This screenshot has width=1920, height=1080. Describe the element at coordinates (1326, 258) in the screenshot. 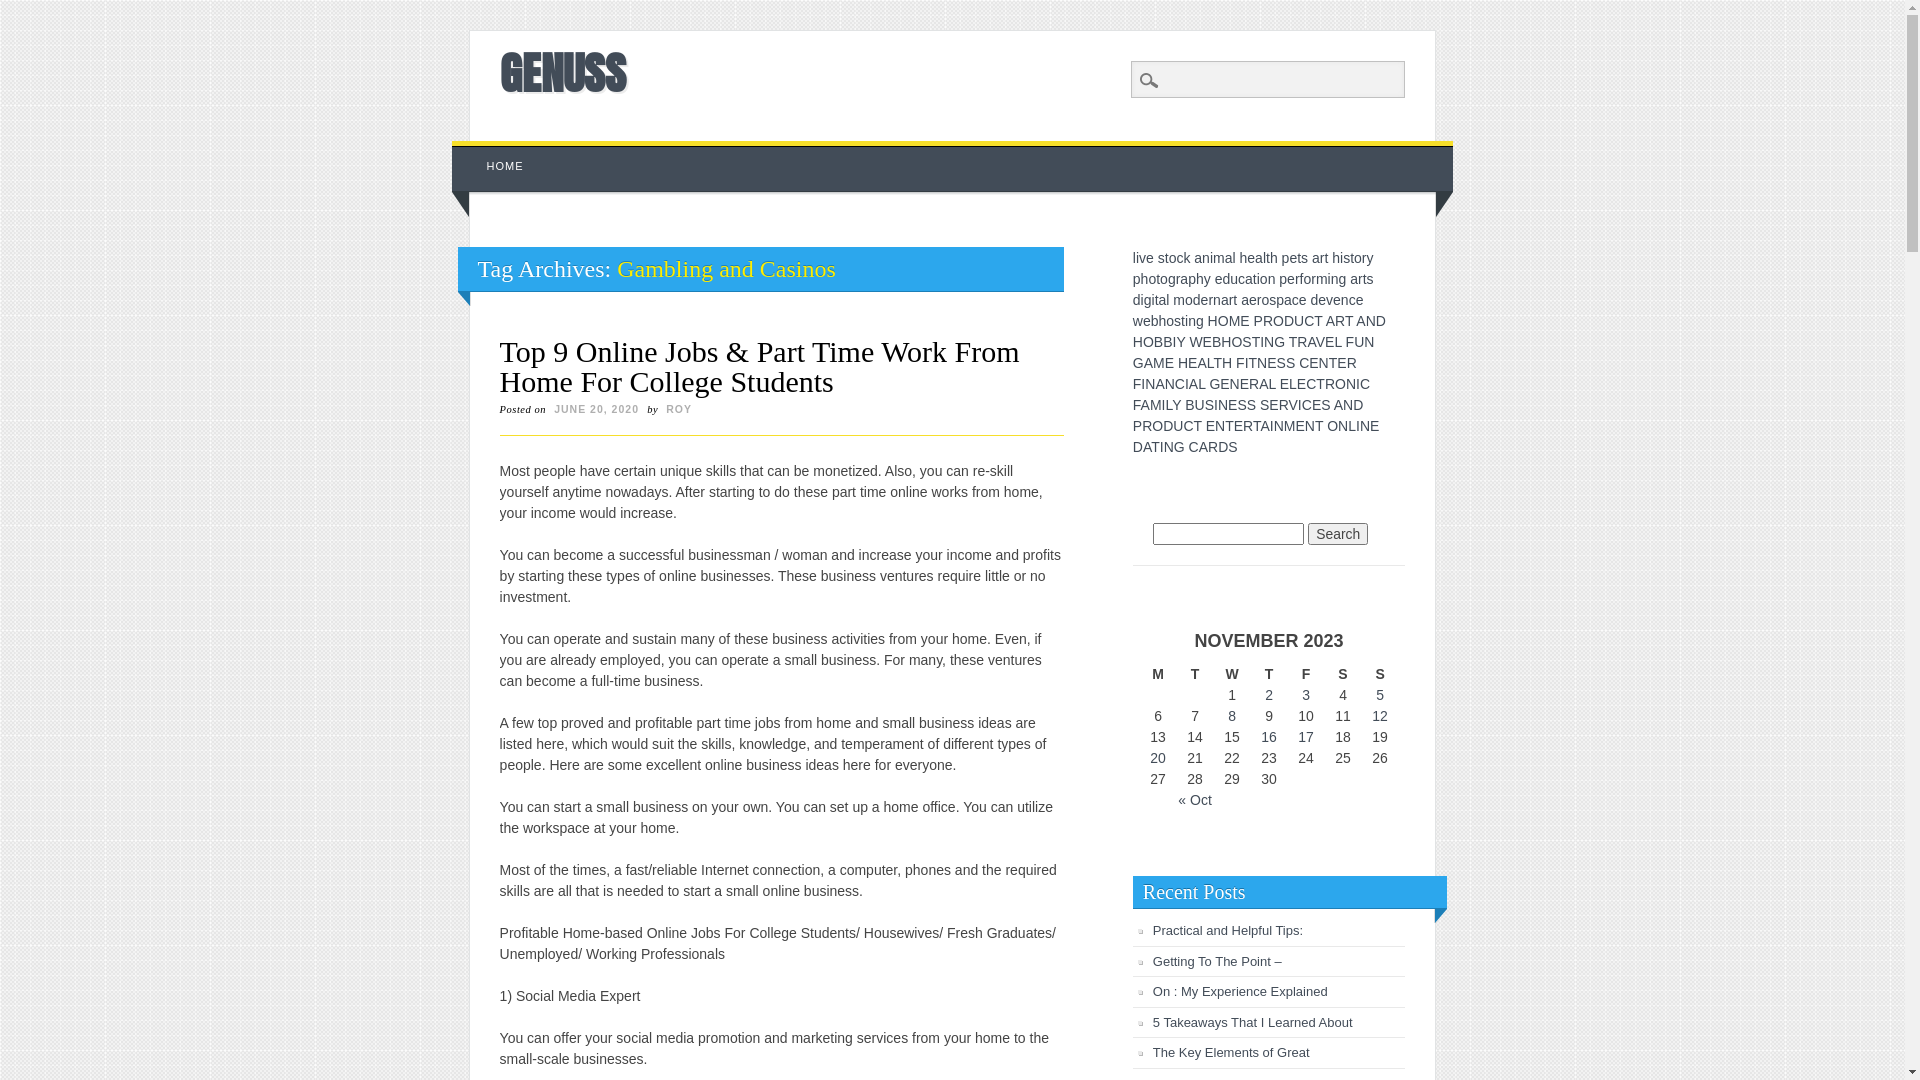

I see `t` at that location.